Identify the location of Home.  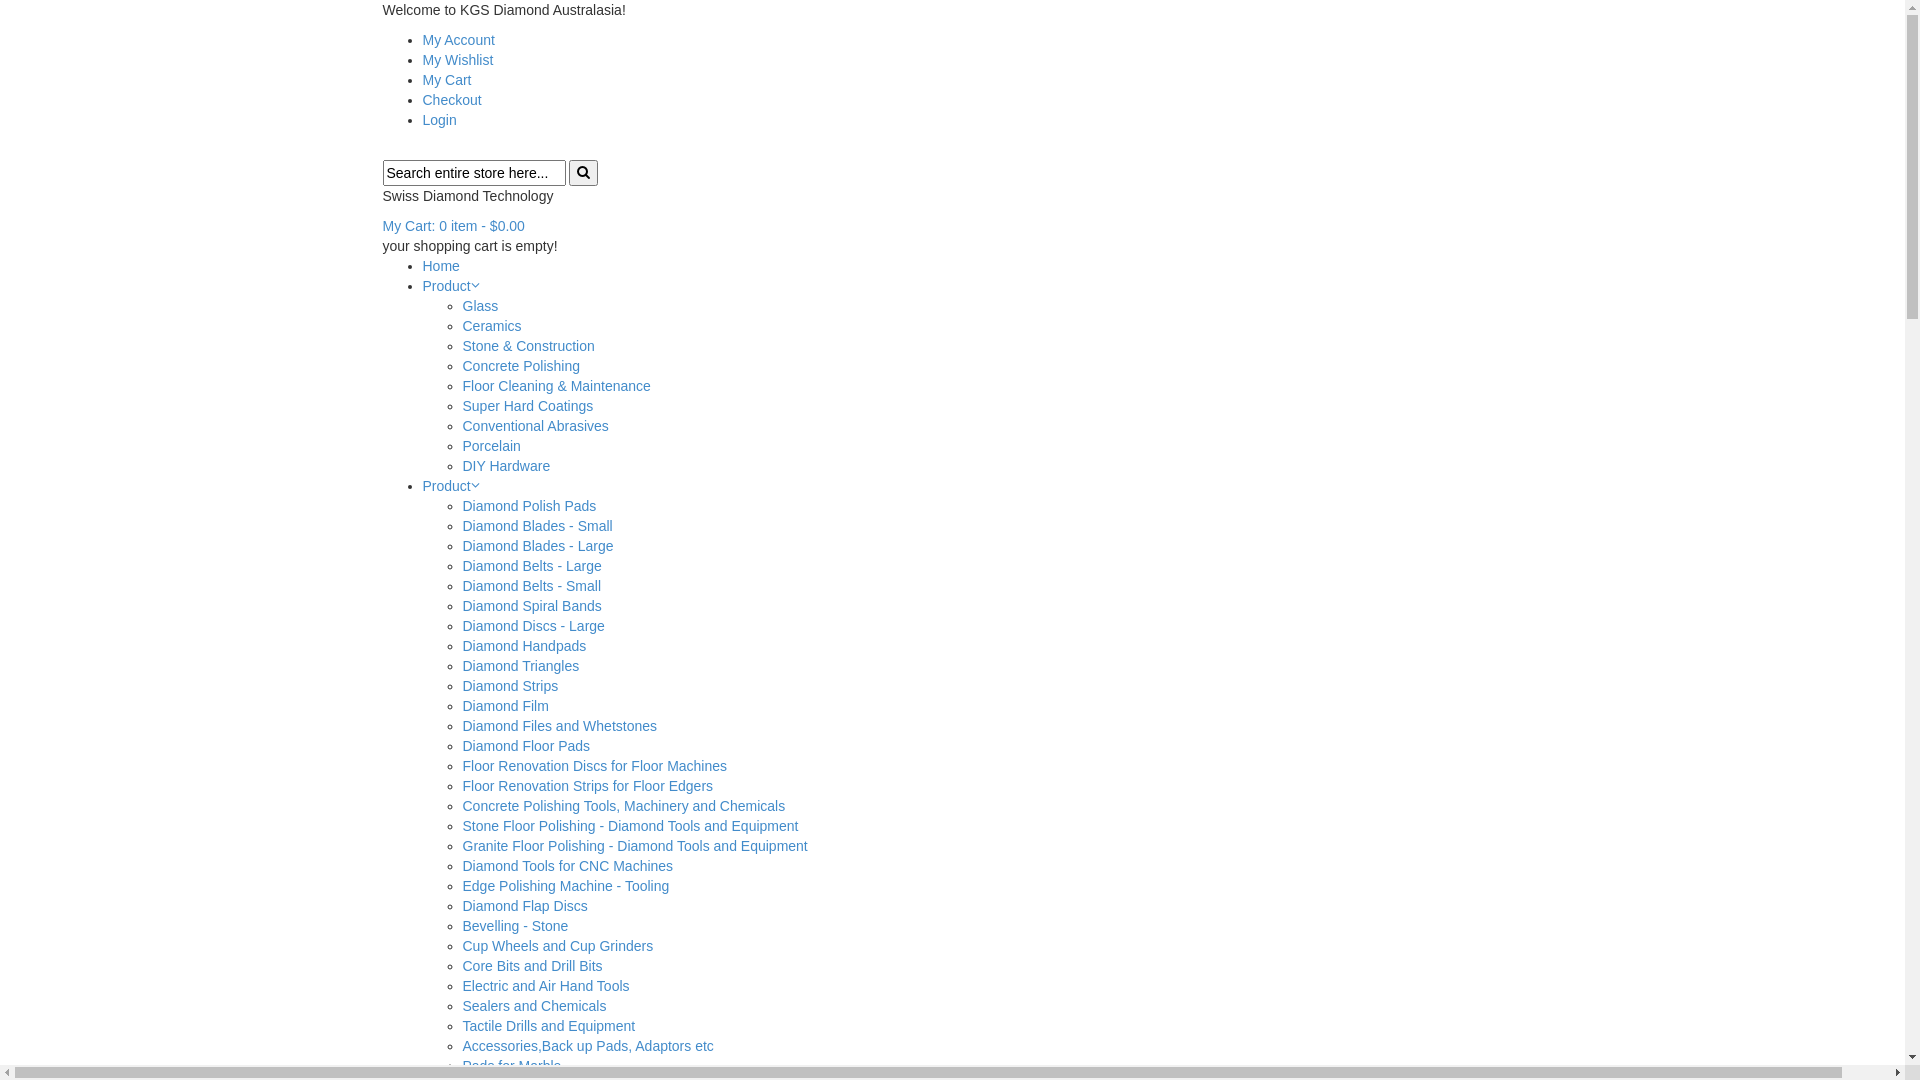
(440, 266).